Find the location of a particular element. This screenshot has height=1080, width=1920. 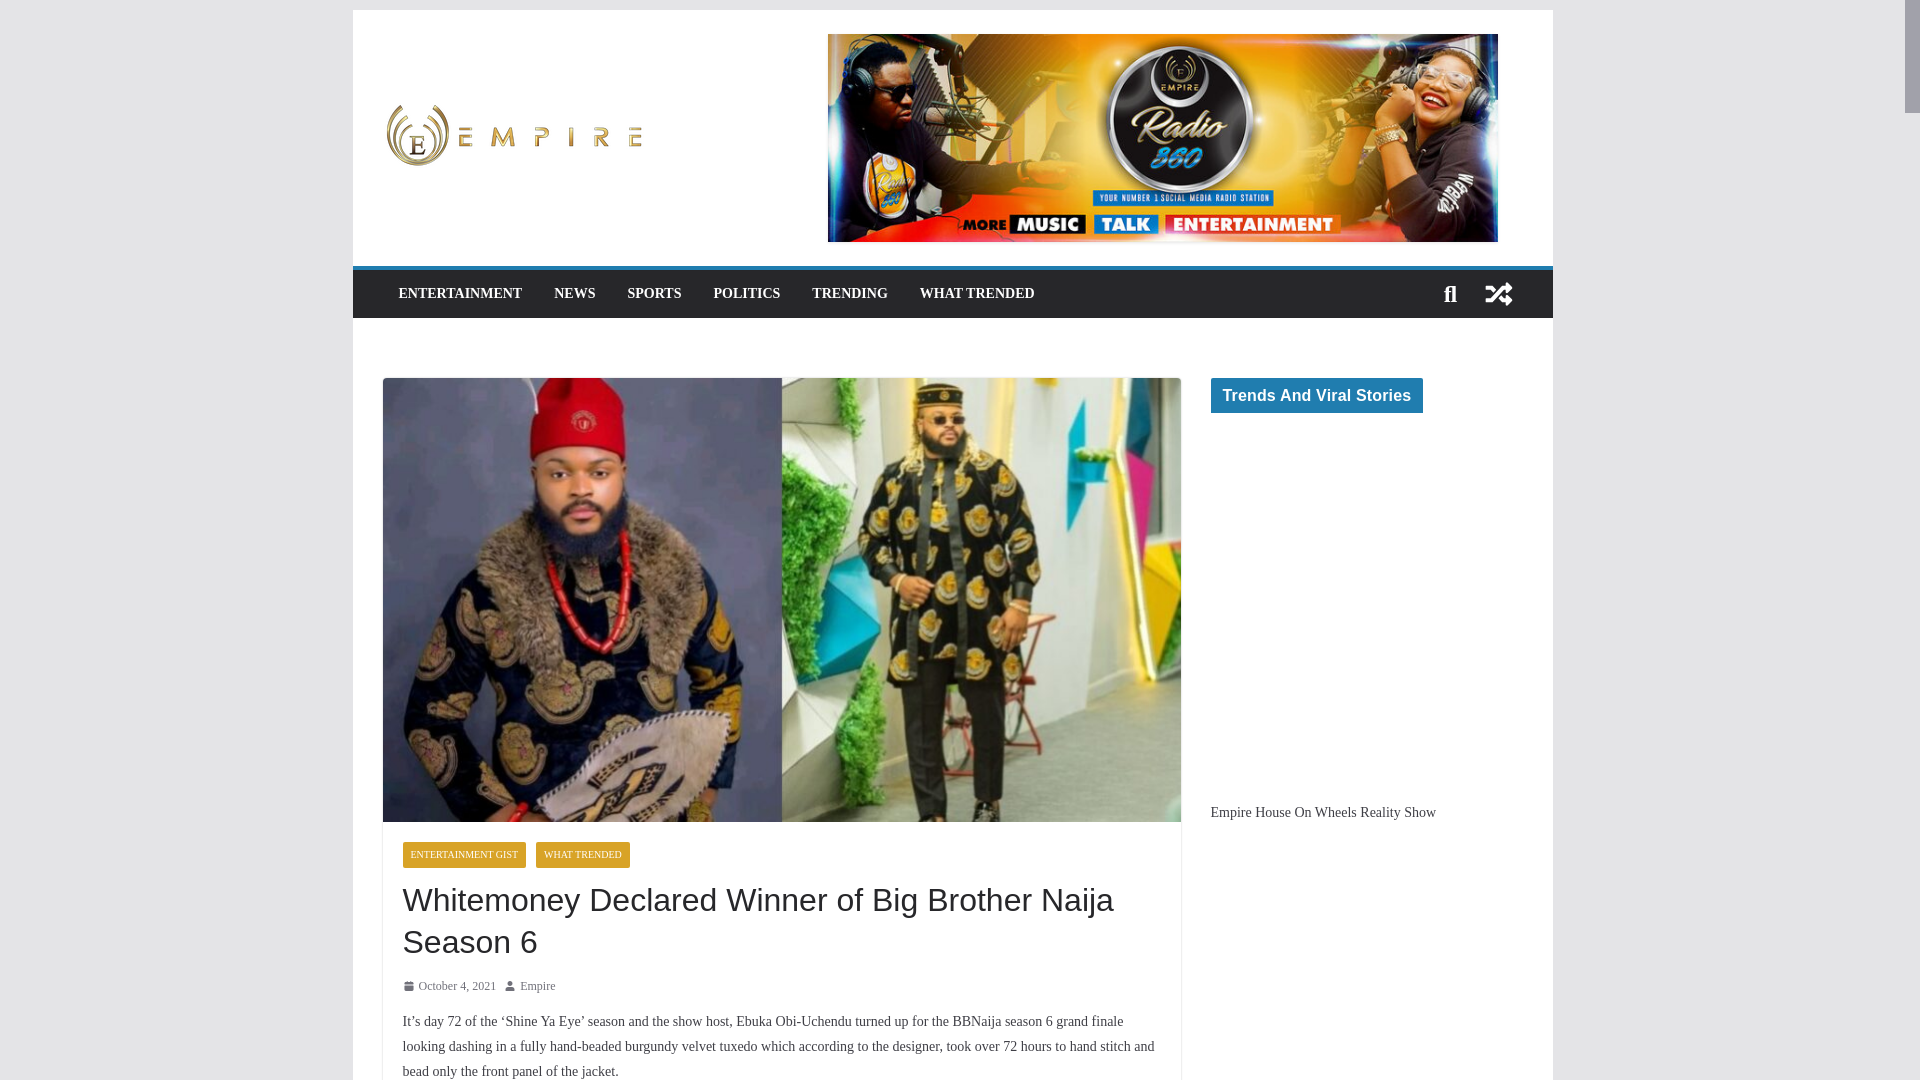

NEWS is located at coordinates (574, 293).